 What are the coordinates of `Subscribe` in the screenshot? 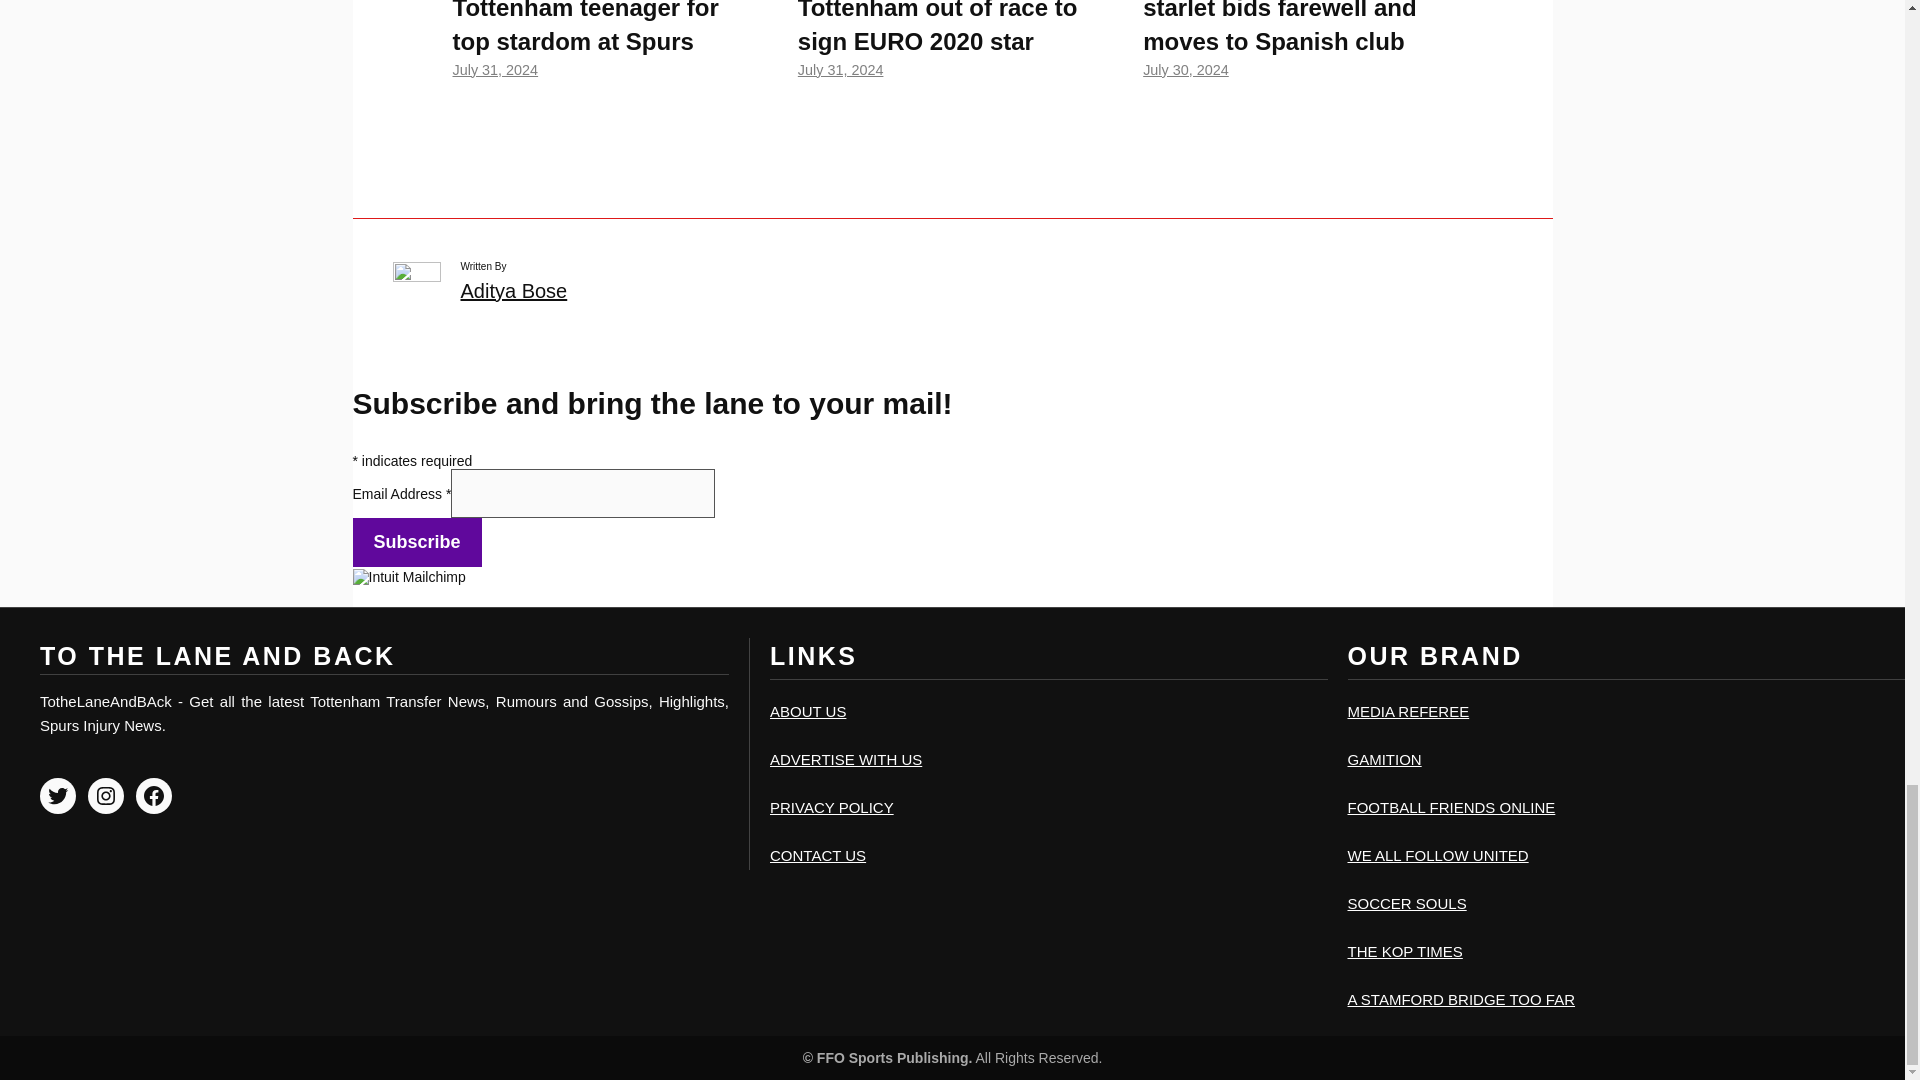 It's located at (416, 542).